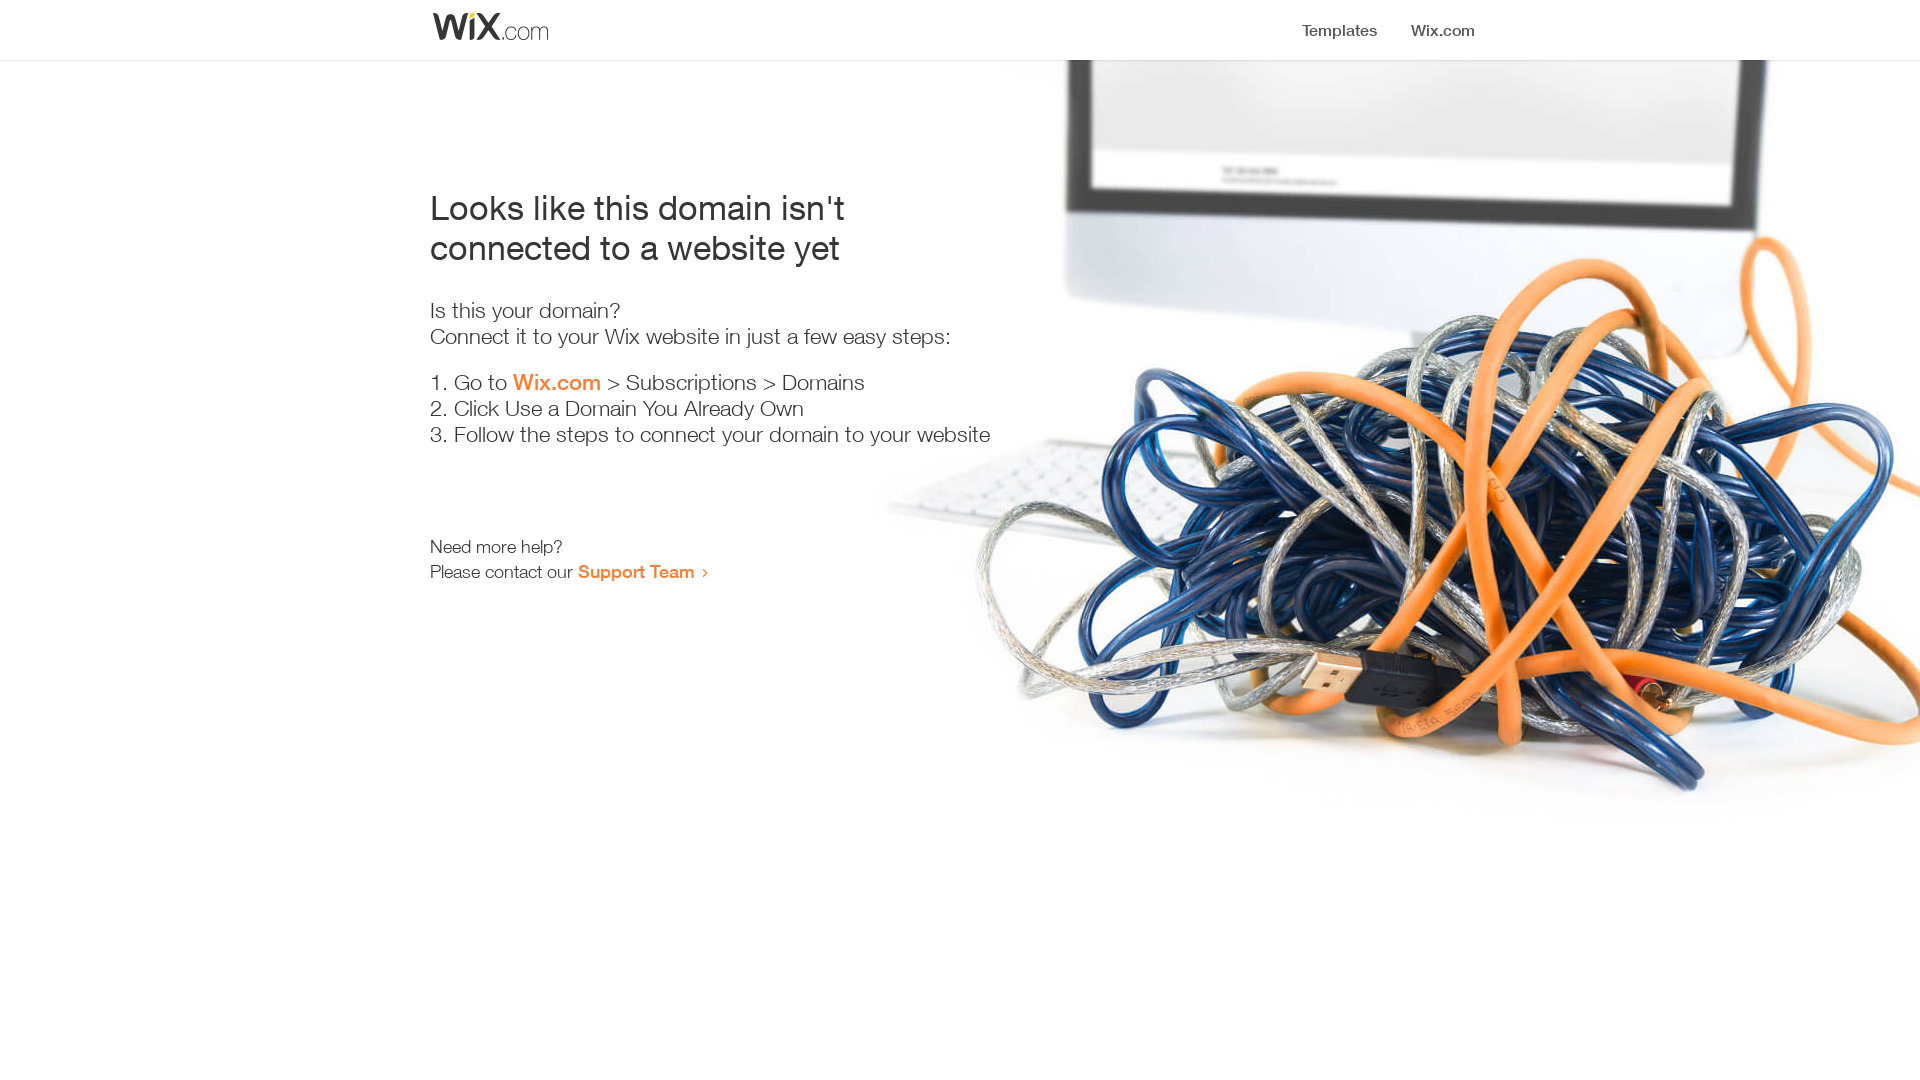 Image resolution: width=1920 pixels, height=1080 pixels. Describe the element at coordinates (557, 382) in the screenshot. I see `Wix.com` at that location.